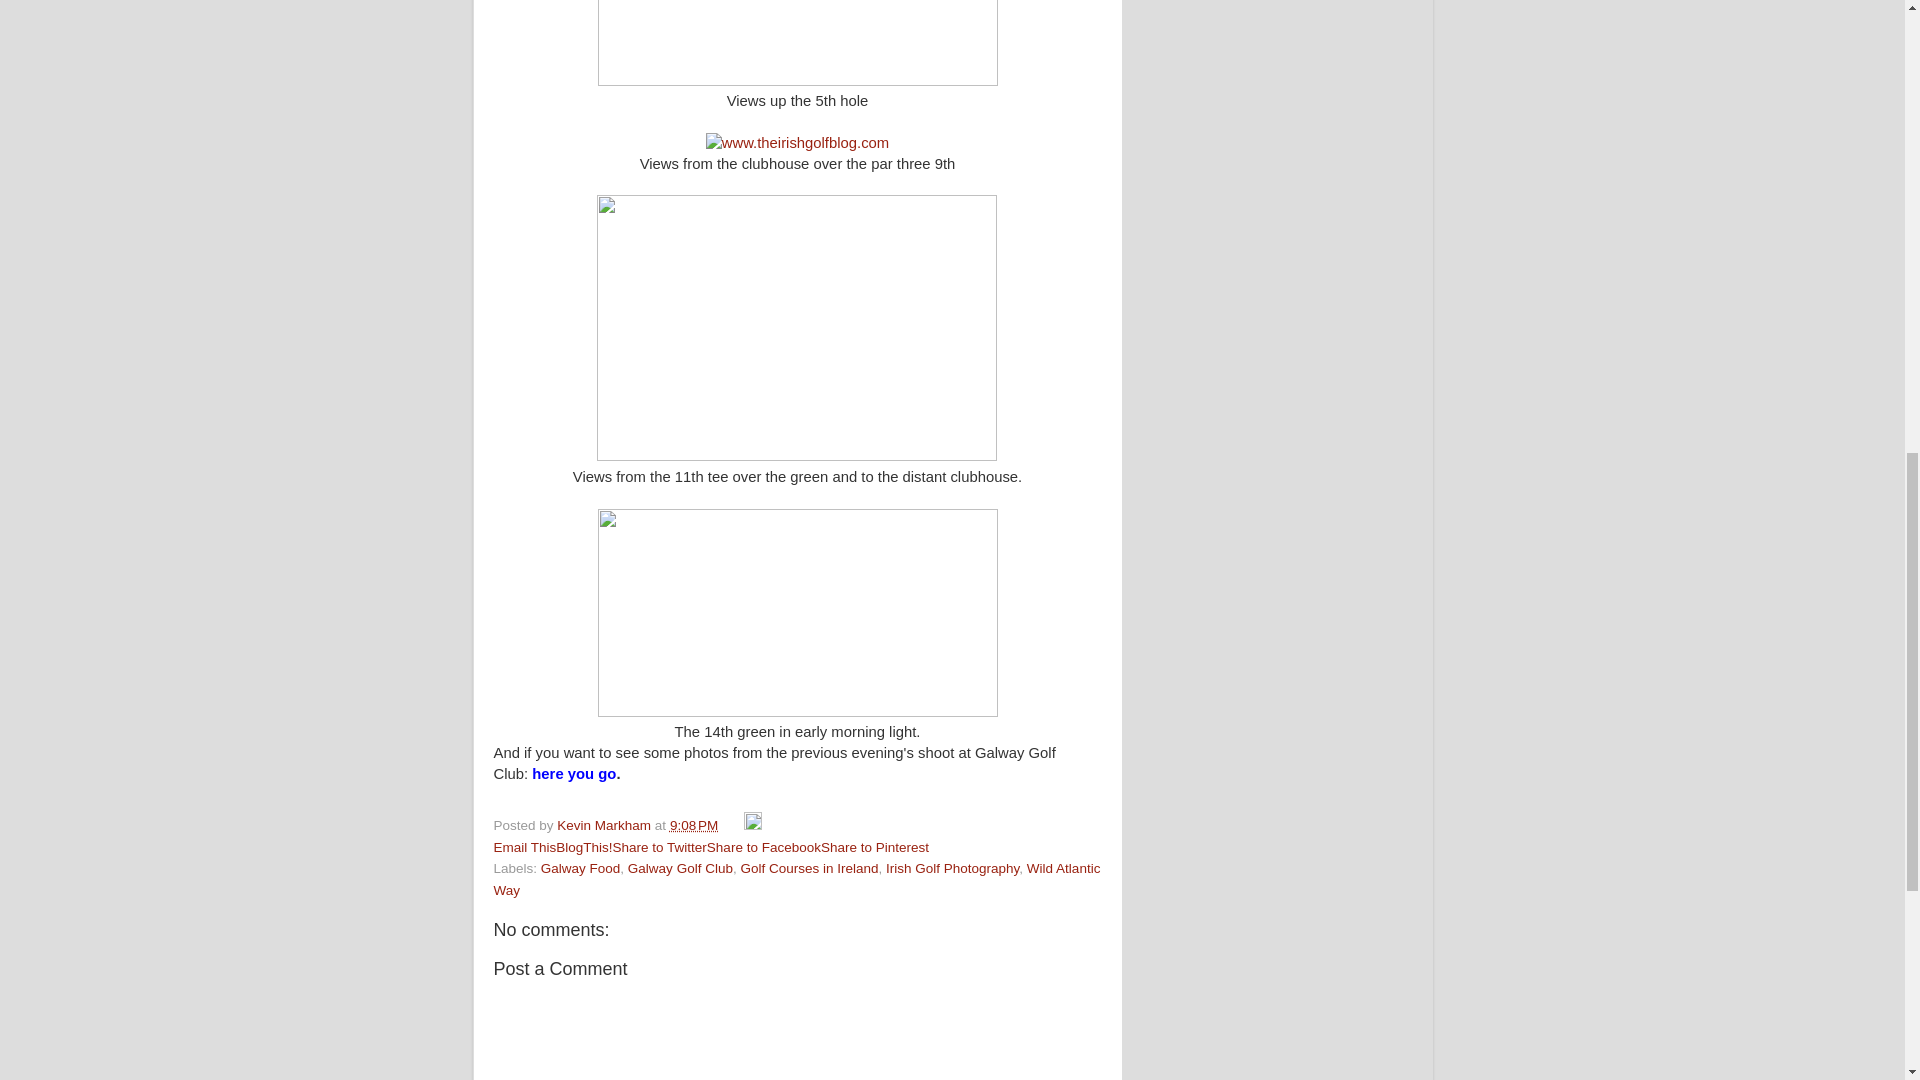  I want to click on Share to Twitter, so click(659, 848).